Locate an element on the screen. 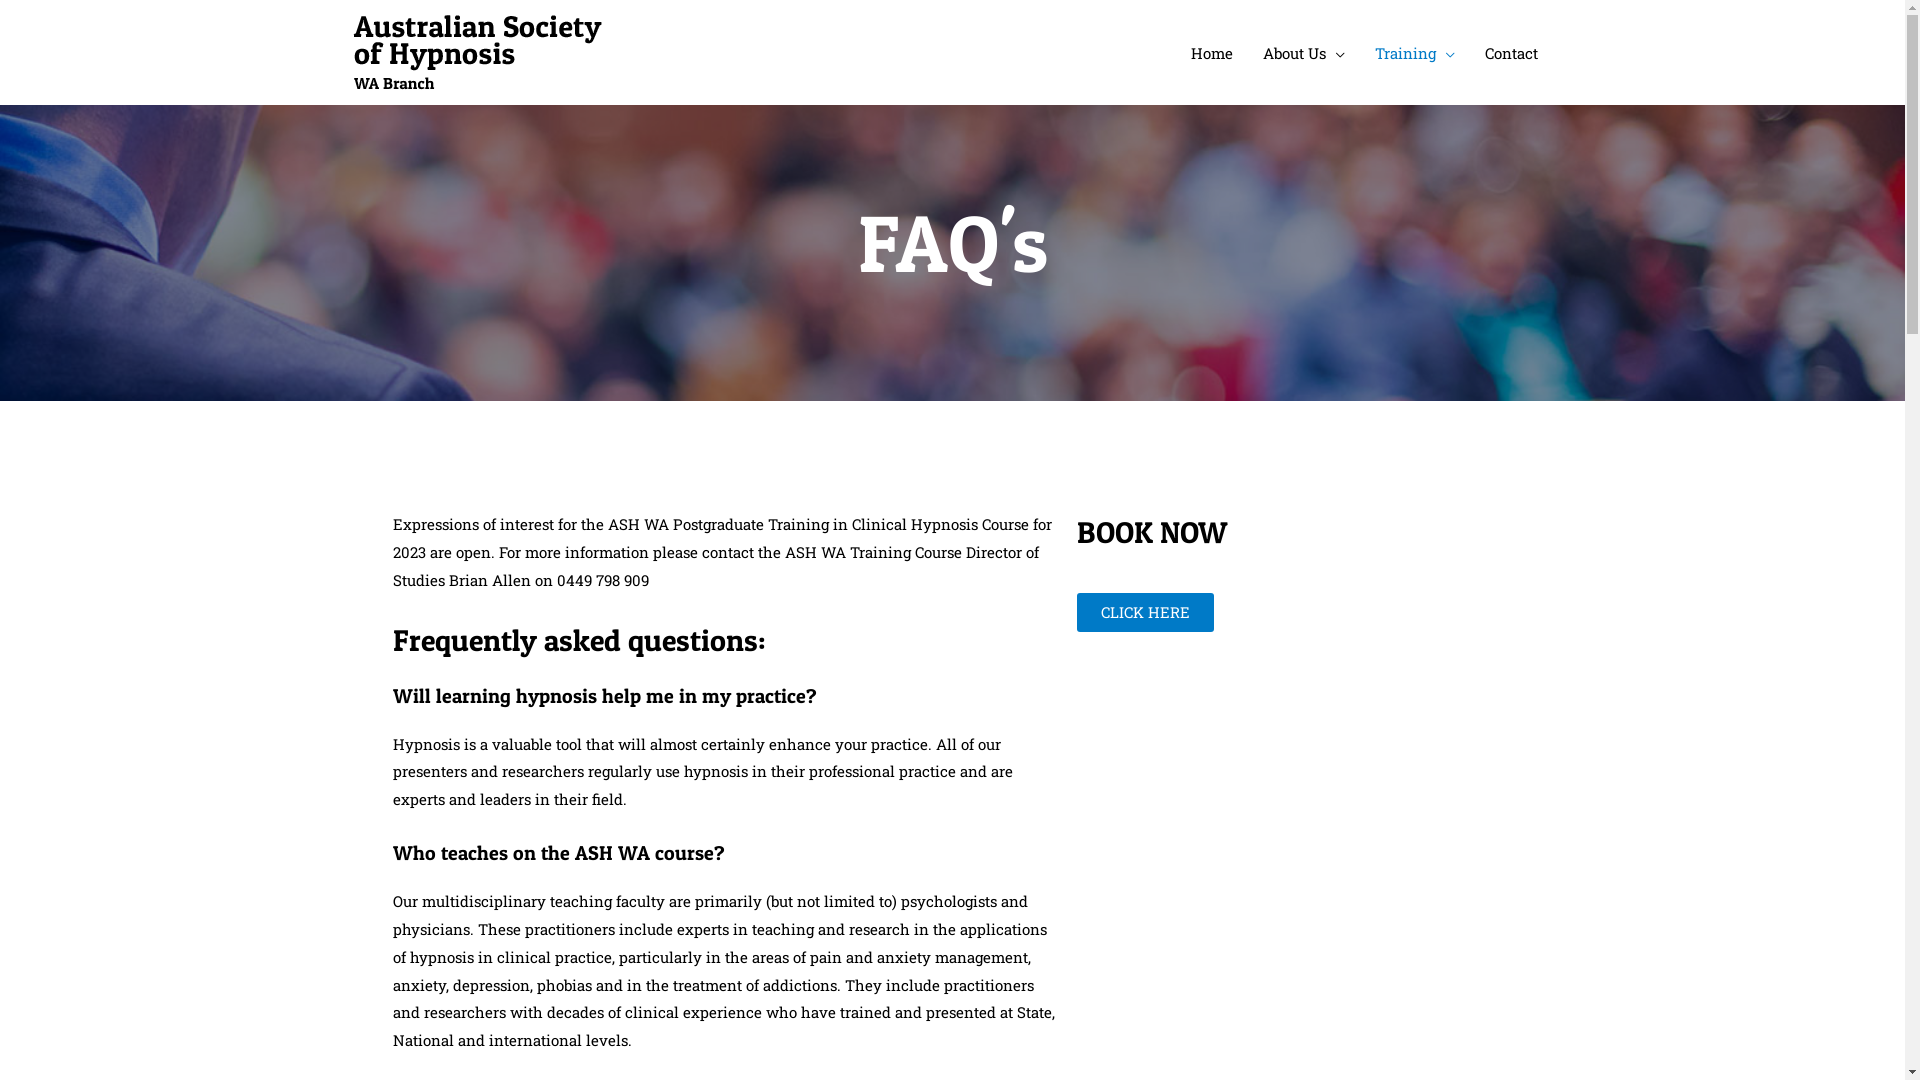 The image size is (1920, 1080). Home is located at coordinates (1212, 52).